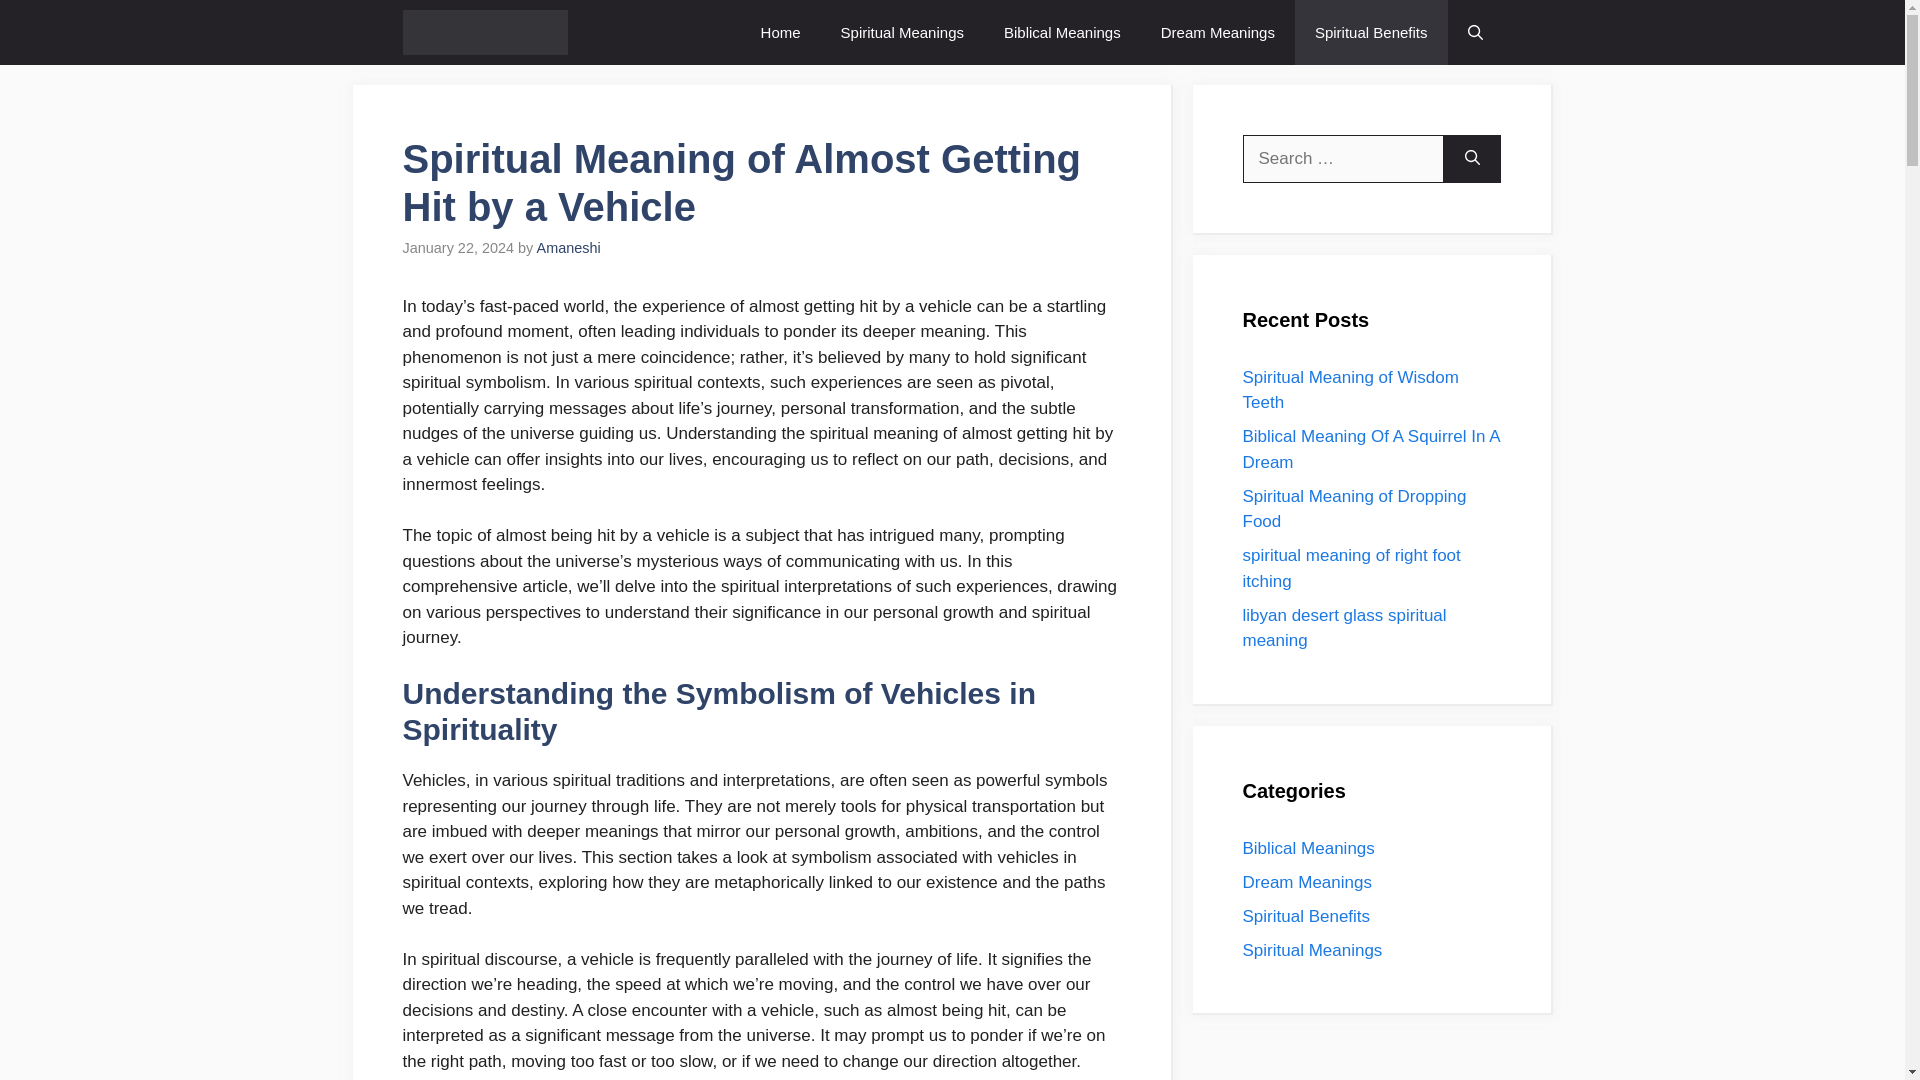 This screenshot has width=1920, height=1080. What do you see at coordinates (568, 247) in the screenshot?
I see `View all posts by Amaneshi` at bounding box center [568, 247].